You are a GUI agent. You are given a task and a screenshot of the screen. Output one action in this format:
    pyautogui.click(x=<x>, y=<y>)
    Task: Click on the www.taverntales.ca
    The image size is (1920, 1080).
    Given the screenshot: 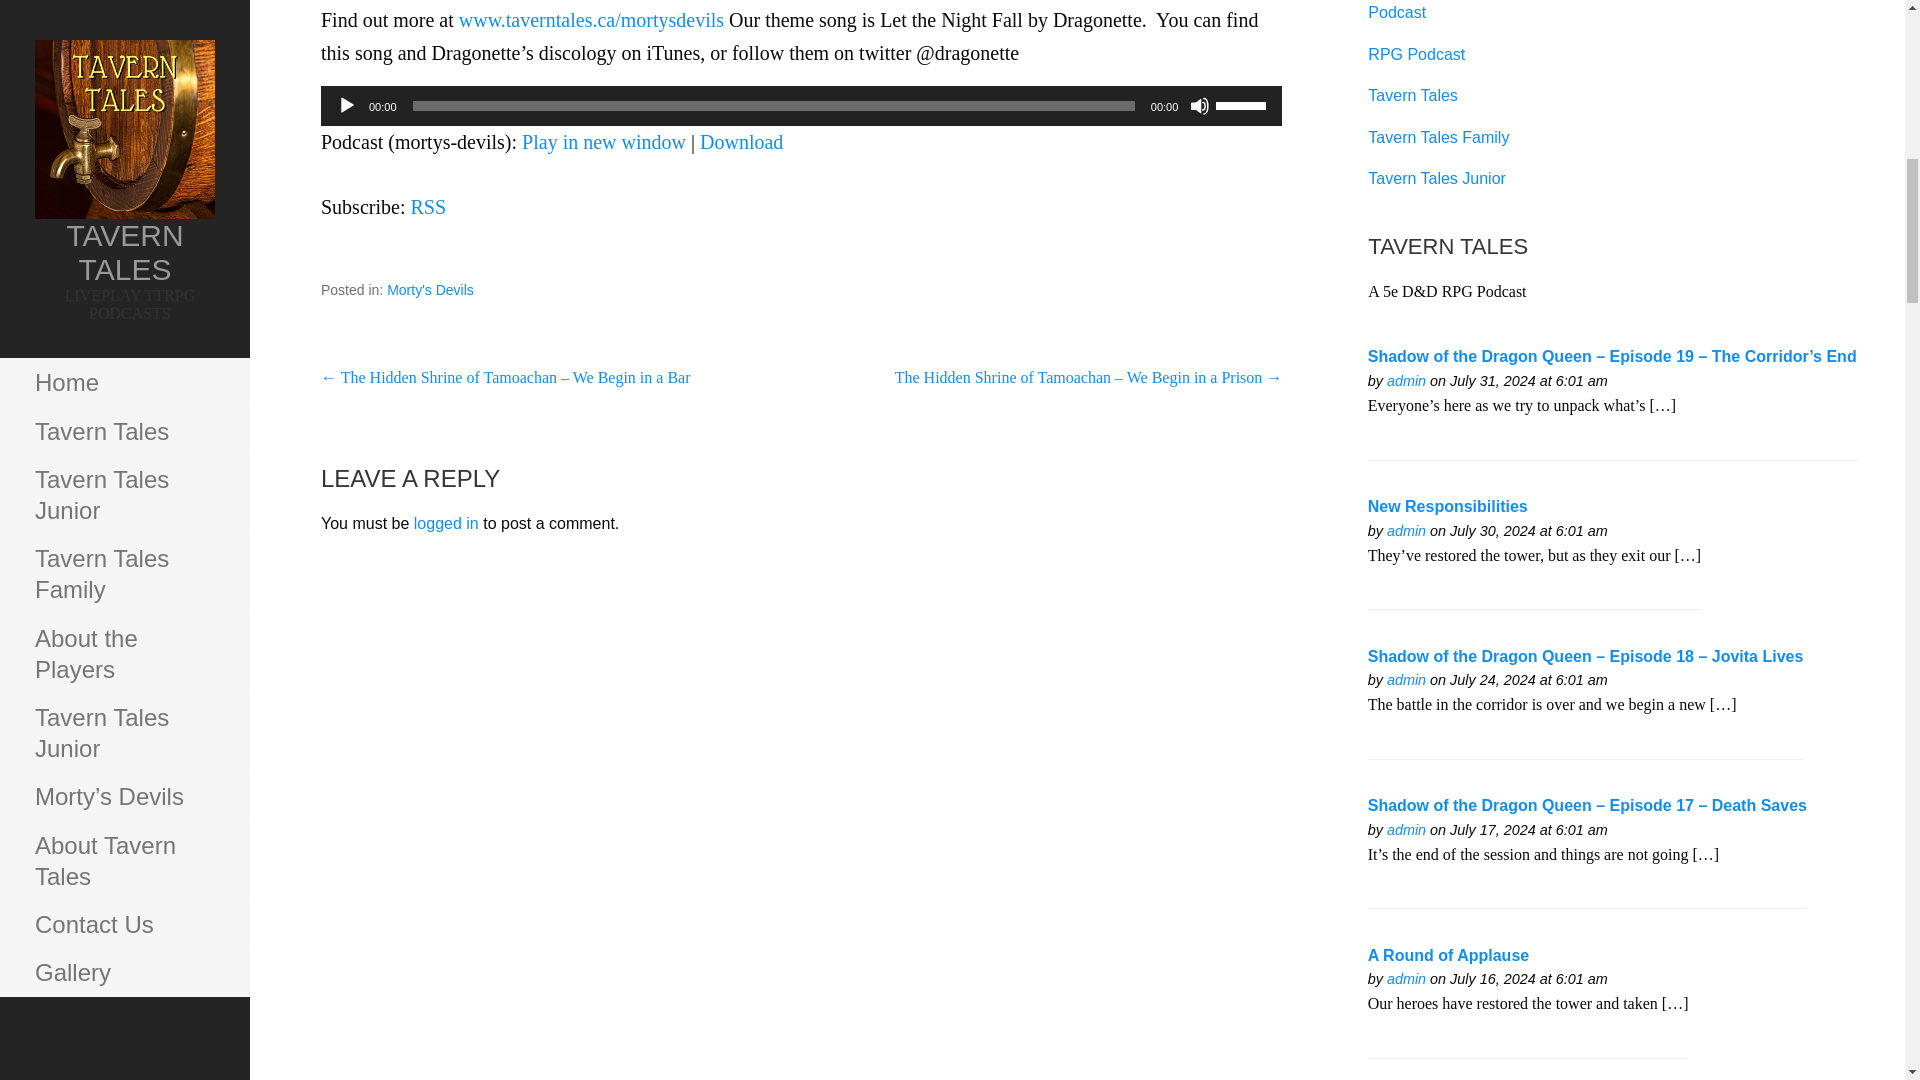 What is the action you would take?
    pyautogui.click(x=1406, y=380)
    